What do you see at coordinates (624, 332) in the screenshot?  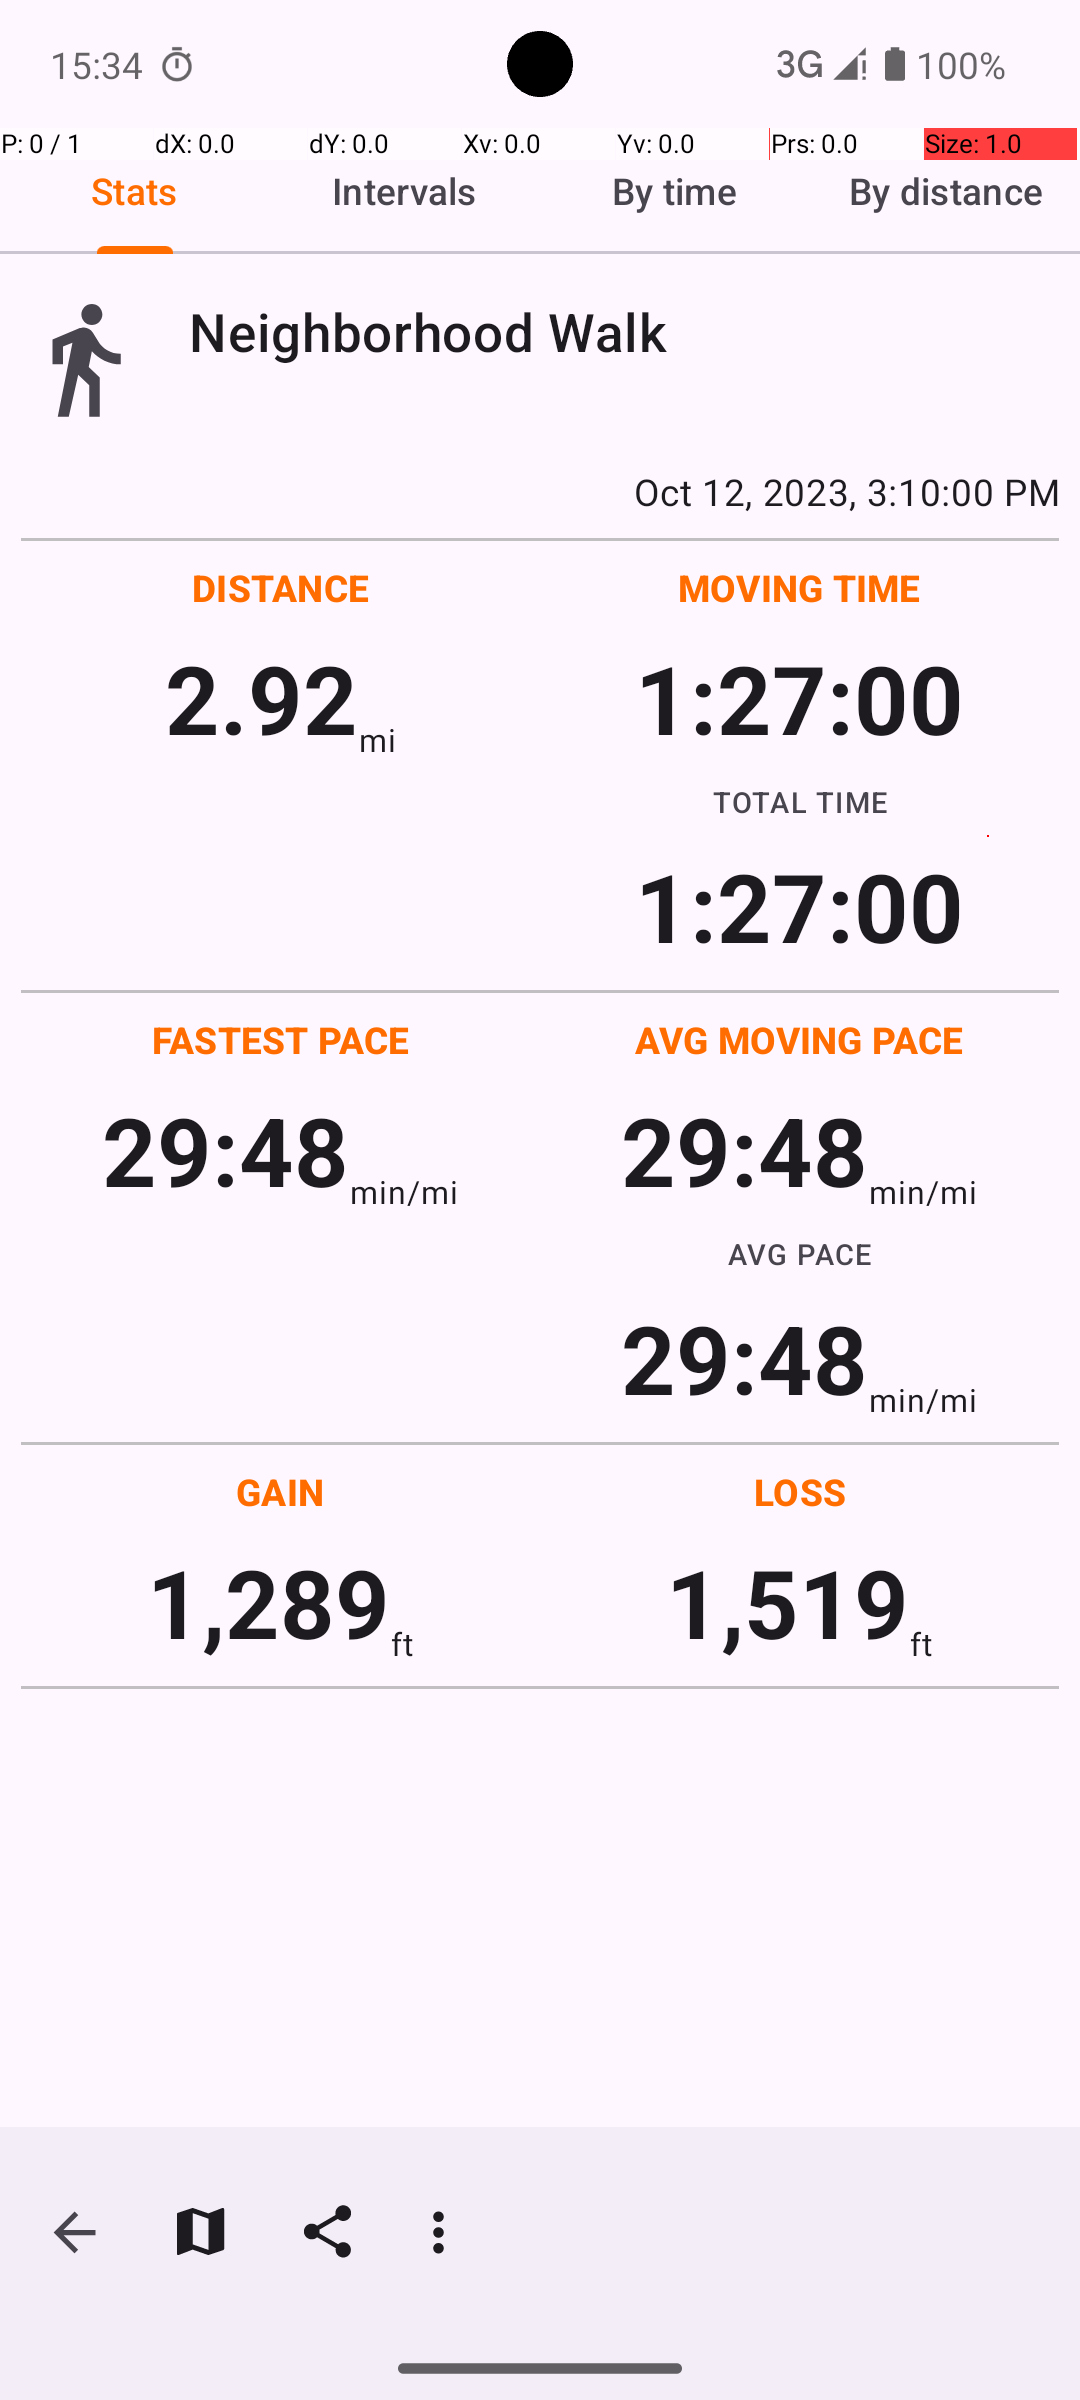 I see `Neighborhood Walk` at bounding box center [624, 332].